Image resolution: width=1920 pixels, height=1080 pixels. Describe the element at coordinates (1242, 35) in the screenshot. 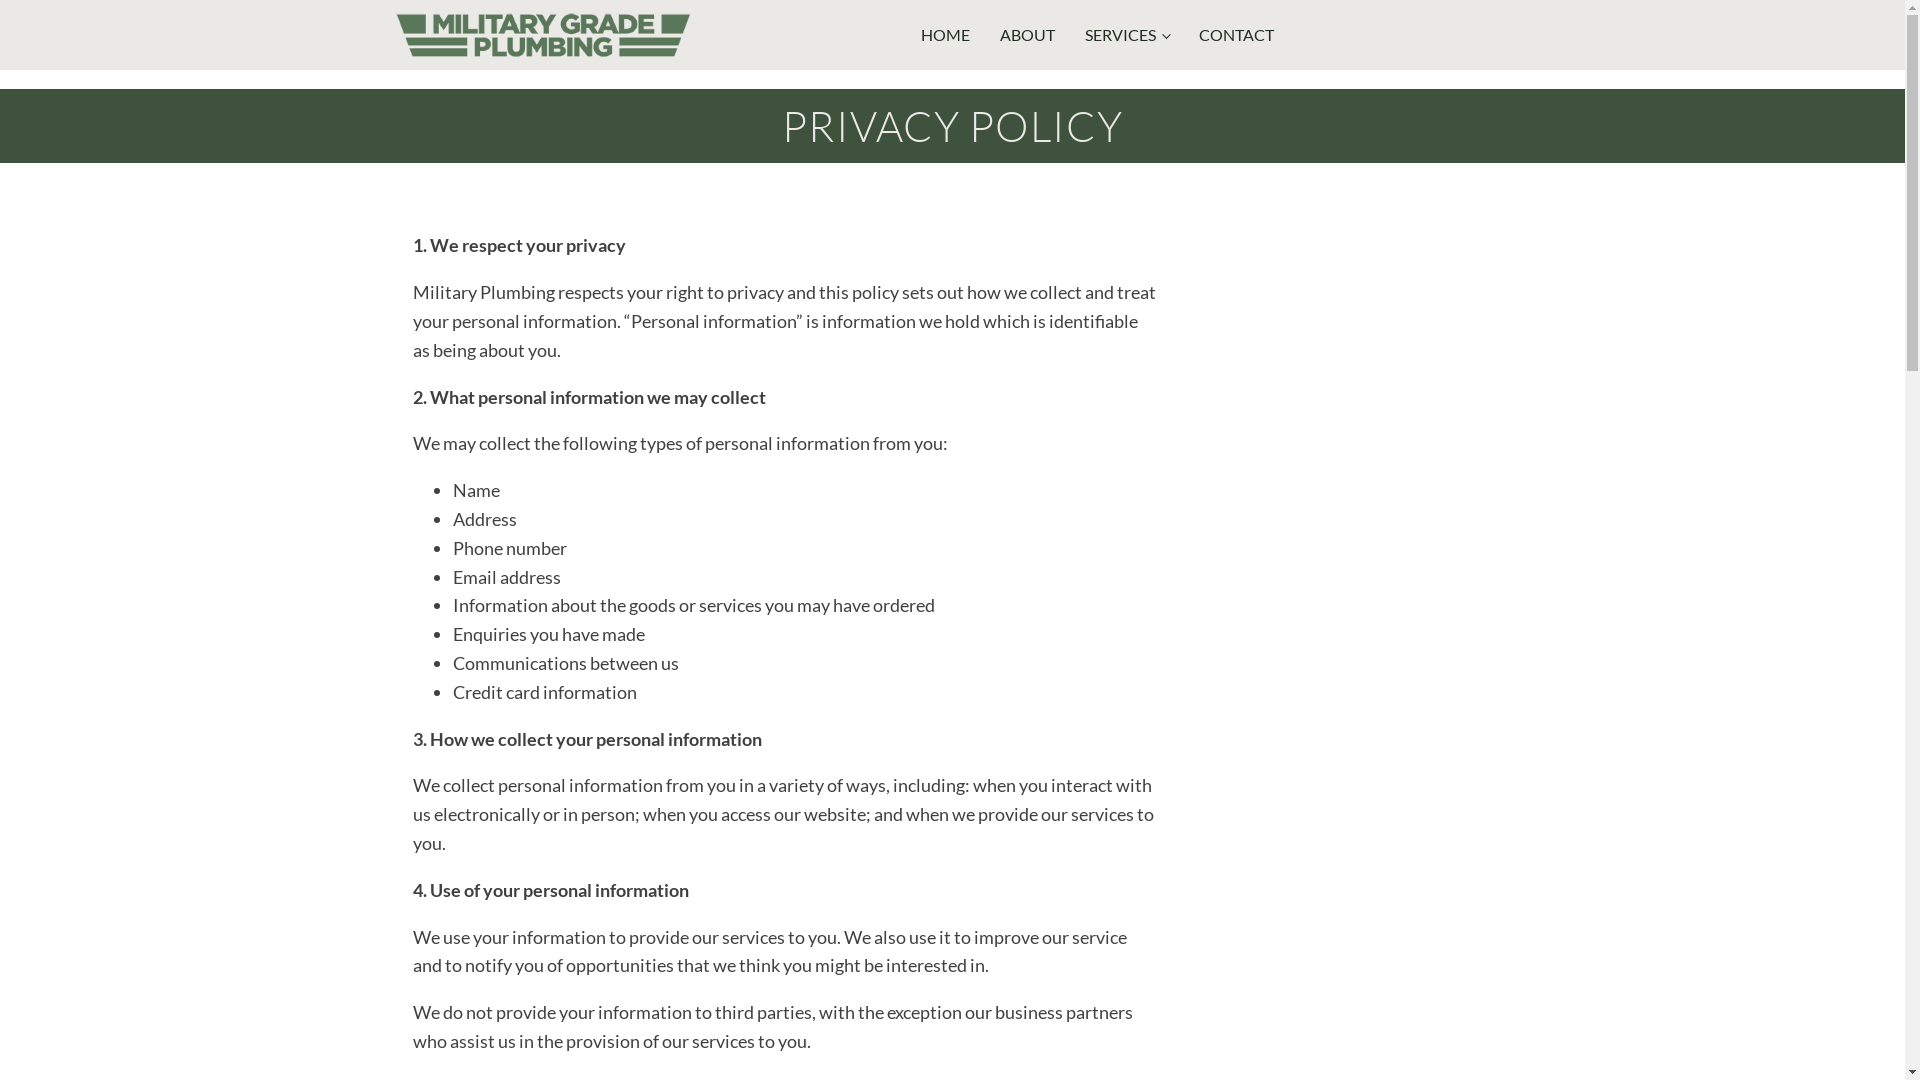

I see `CONTACT` at that location.